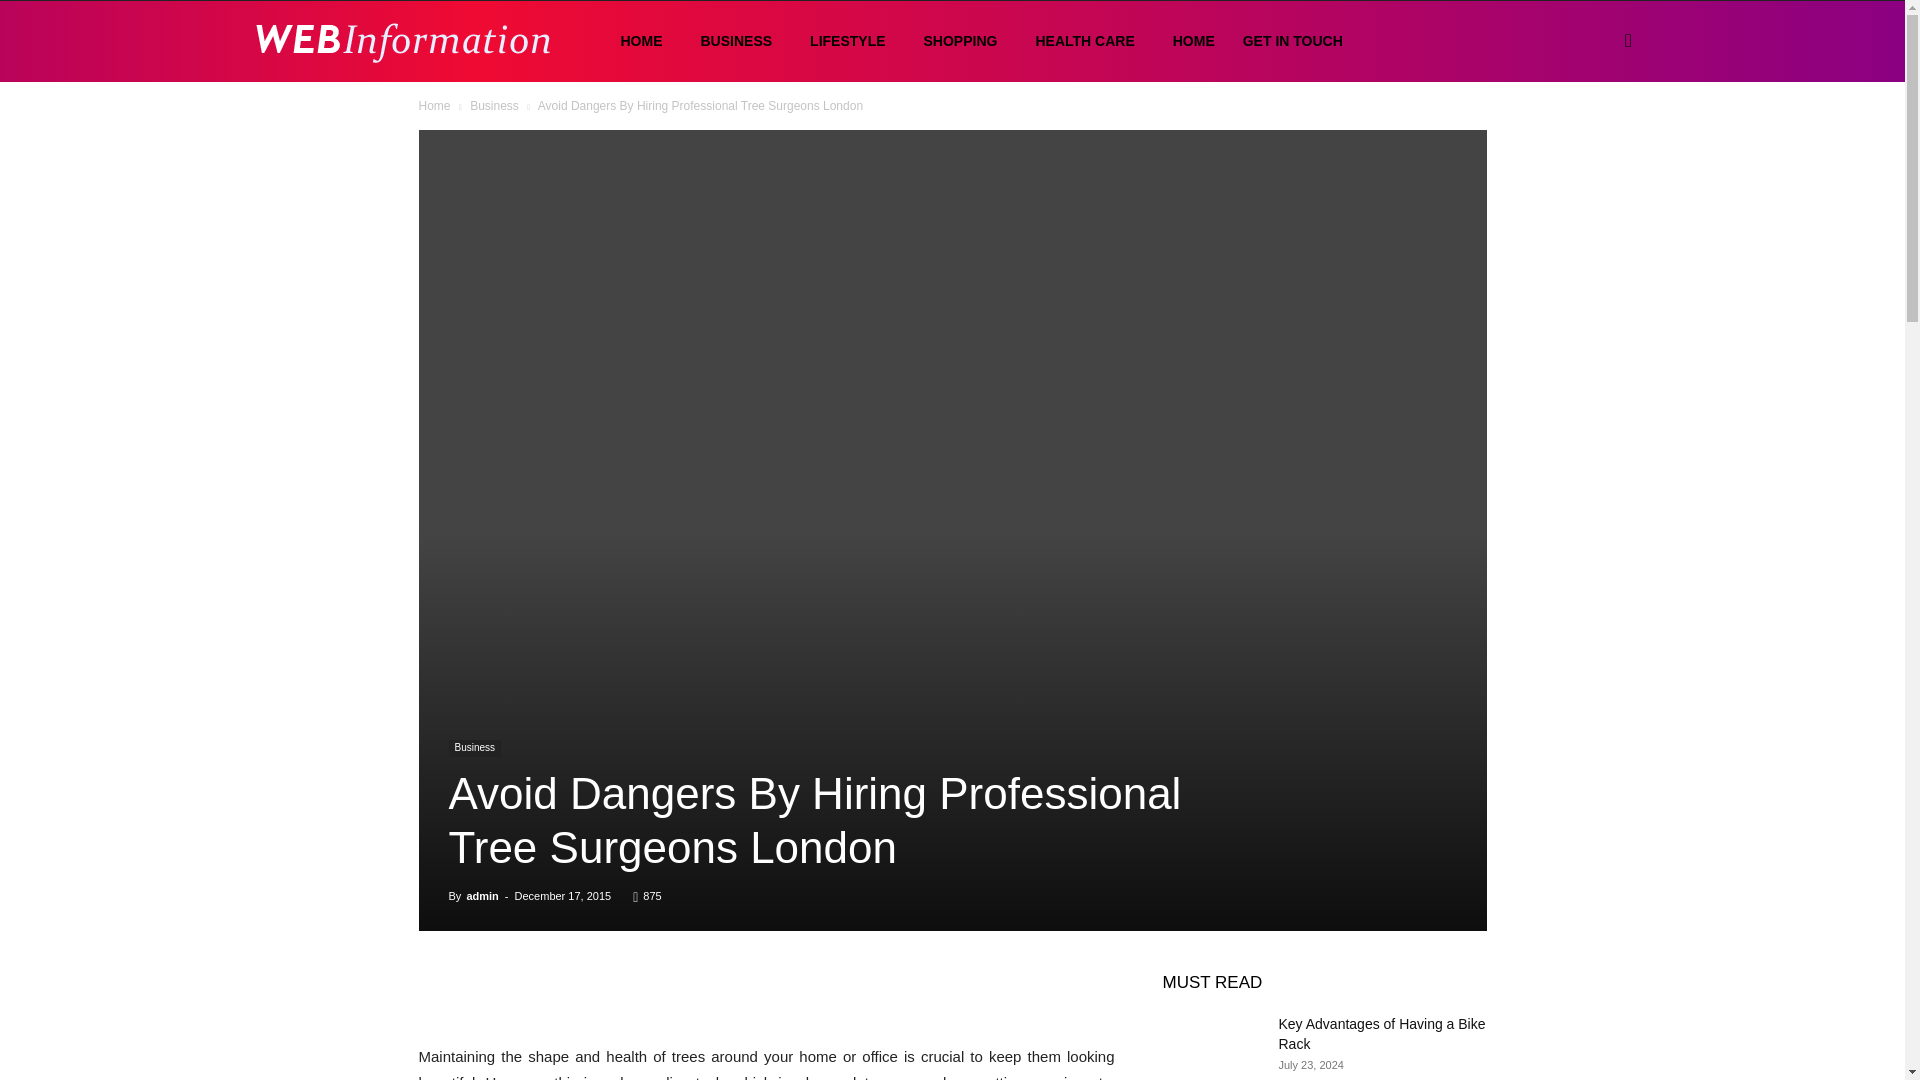 The height and width of the screenshot is (1080, 1920). I want to click on BUSINESS, so click(730, 42).